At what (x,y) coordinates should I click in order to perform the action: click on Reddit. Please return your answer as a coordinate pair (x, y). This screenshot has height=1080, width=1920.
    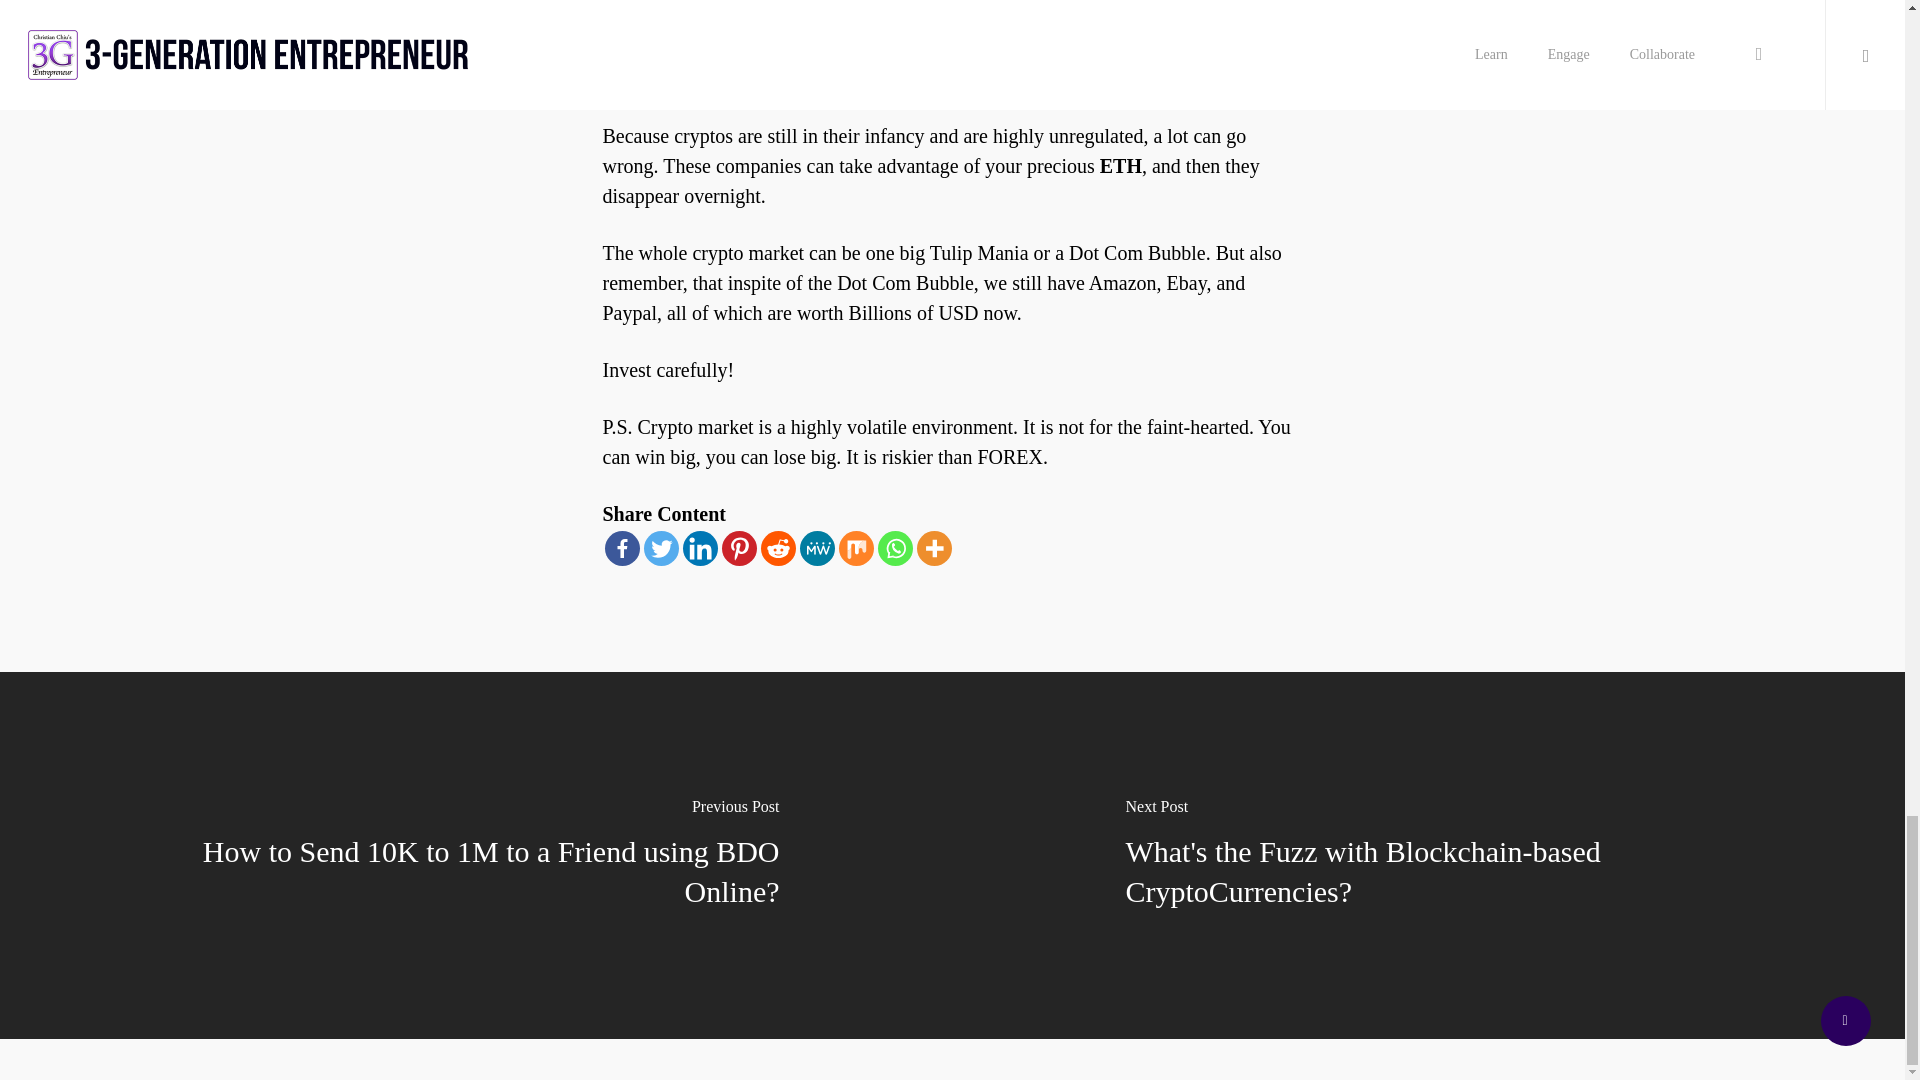
    Looking at the image, I should click on (777, 548).